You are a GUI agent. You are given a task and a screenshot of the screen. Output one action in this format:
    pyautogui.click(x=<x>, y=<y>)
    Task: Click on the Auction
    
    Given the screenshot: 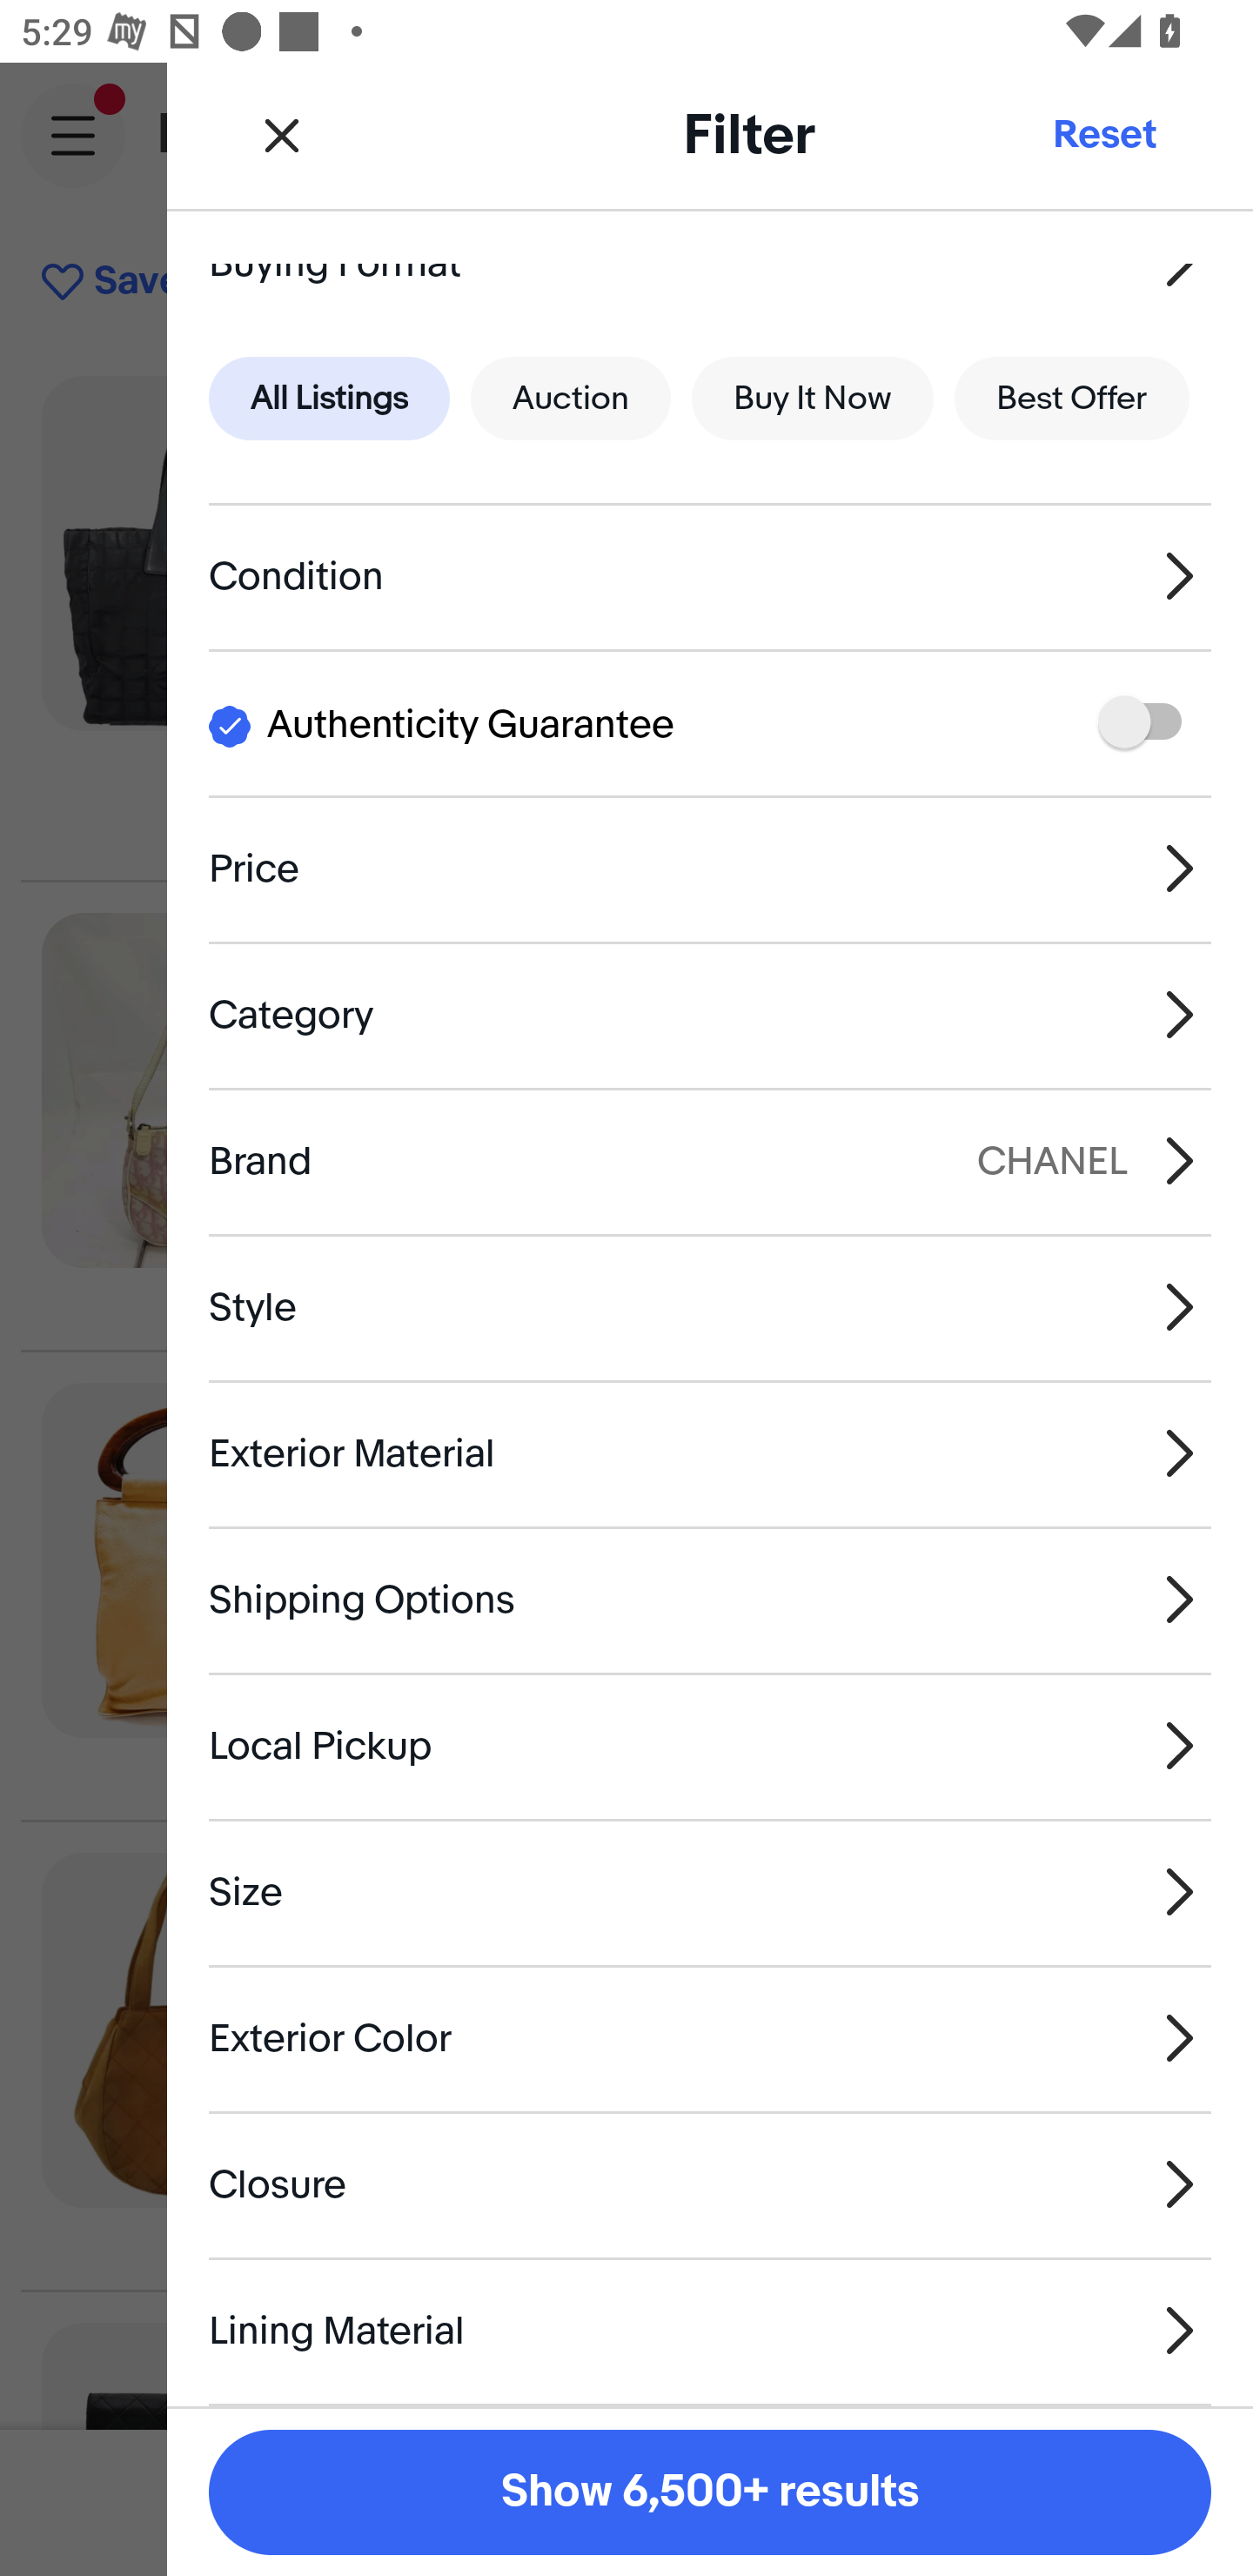 What is the action you would take?
    pyautogui.click(x=571, y=397)
    